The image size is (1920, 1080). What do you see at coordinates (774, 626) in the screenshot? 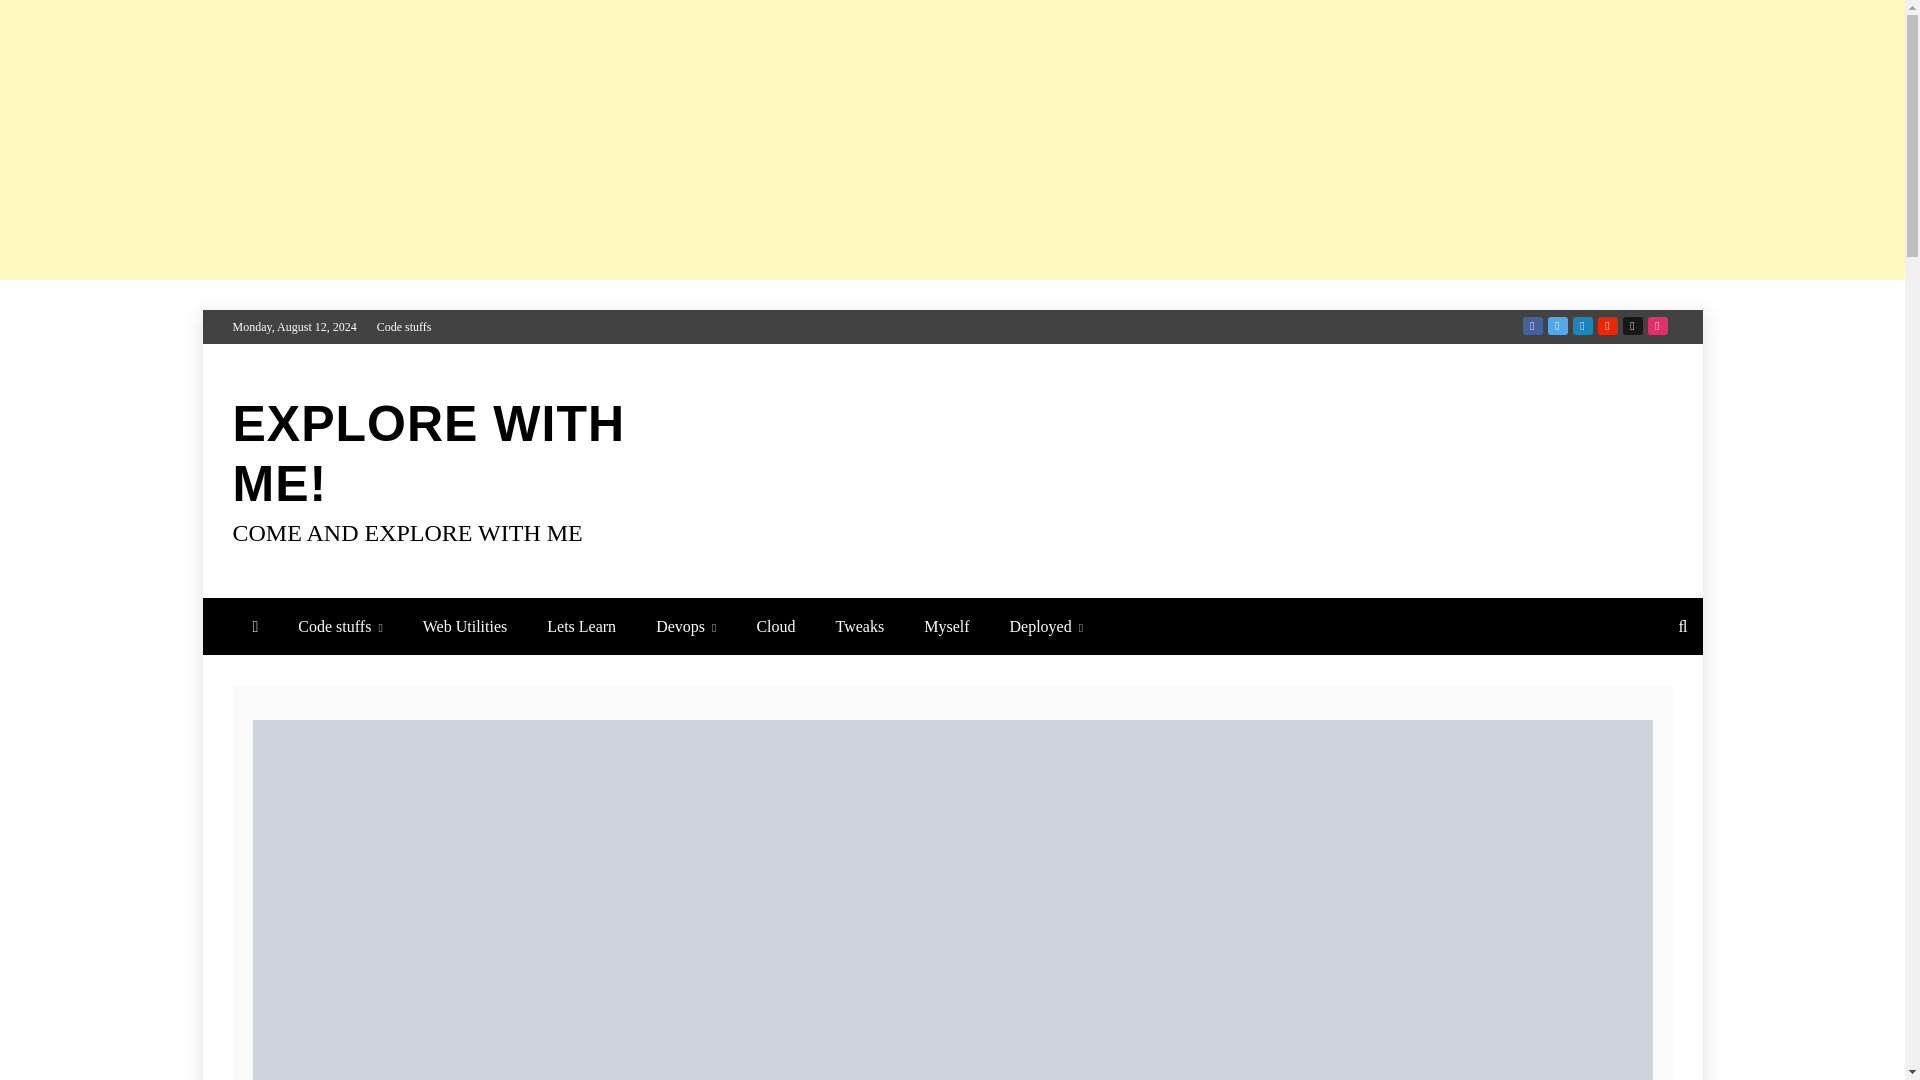
I see `Cloud` at bounding box center [774, 626].